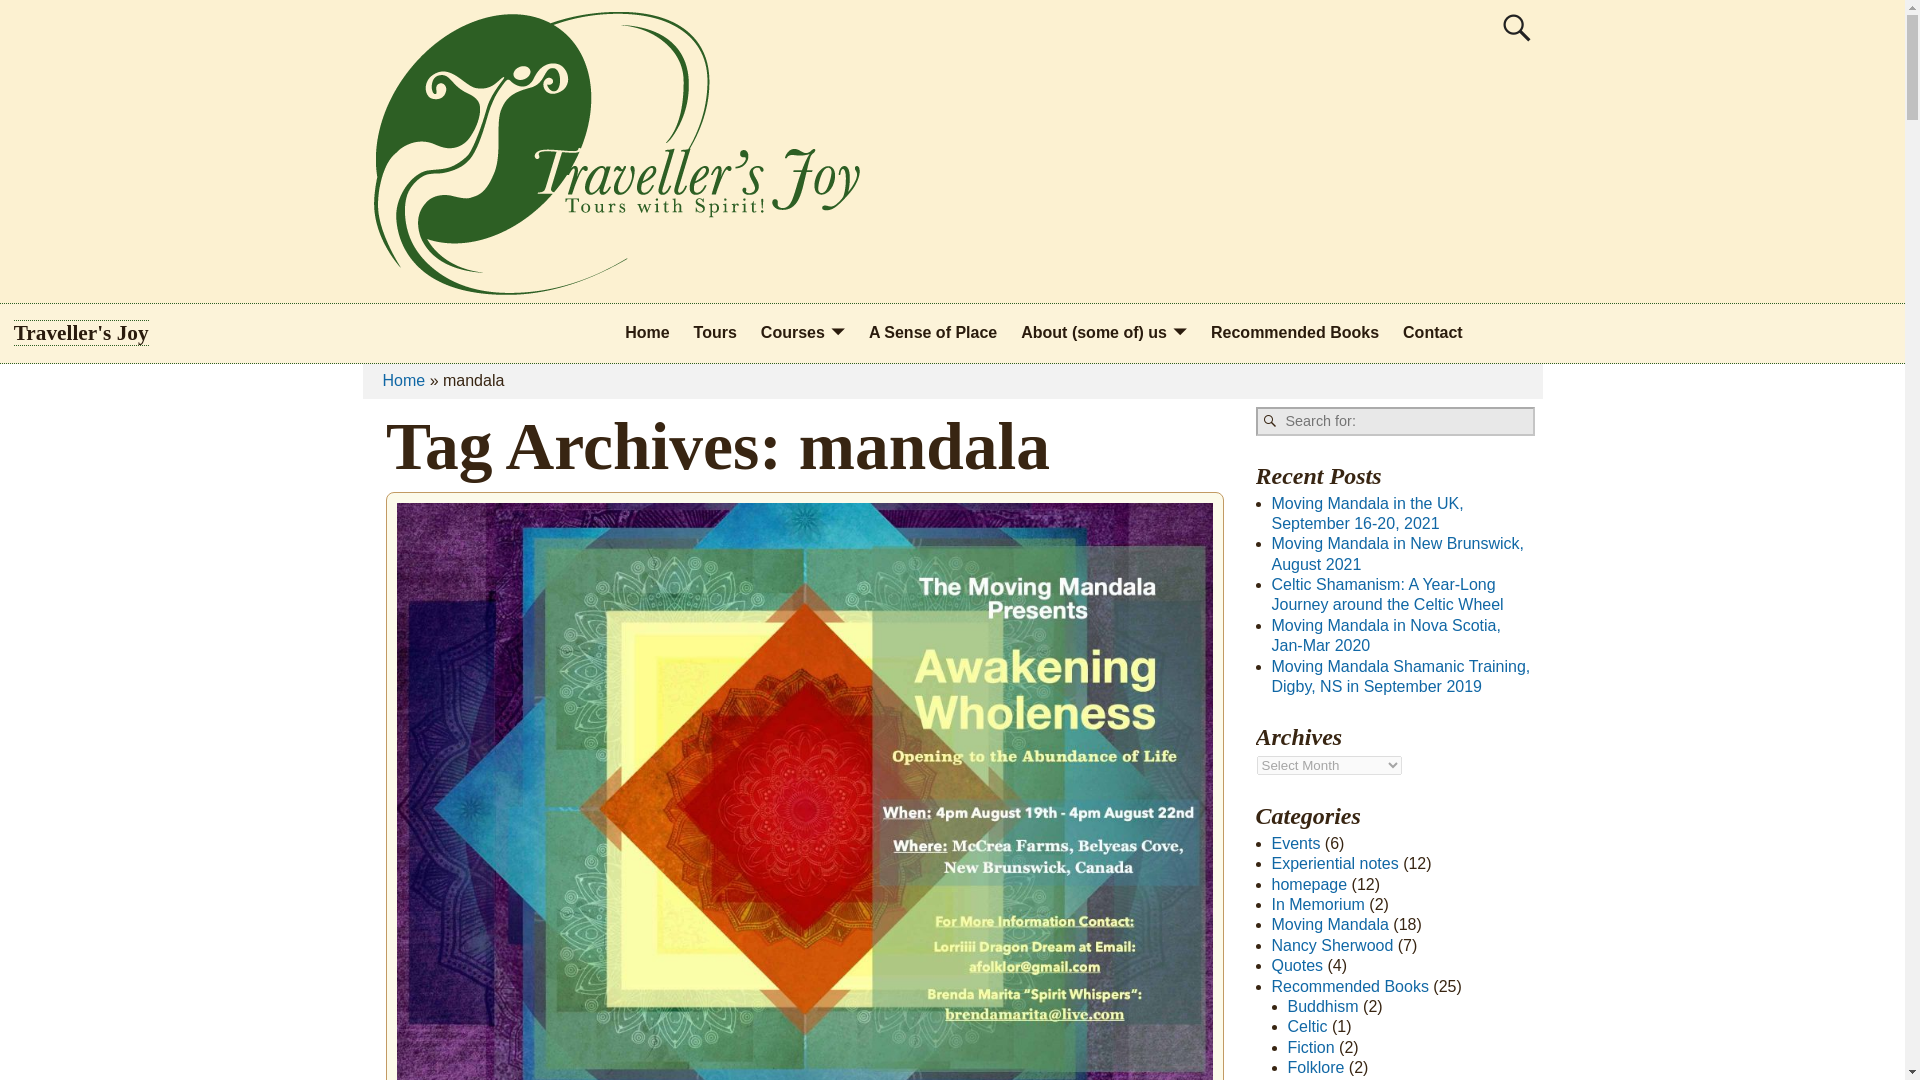 Image resolution: width=1920 pixels, height=1080 pixels. What do you see at coordinates (403, 380) in the screenshot?
I see `Home` at bounding box center [403, 380].